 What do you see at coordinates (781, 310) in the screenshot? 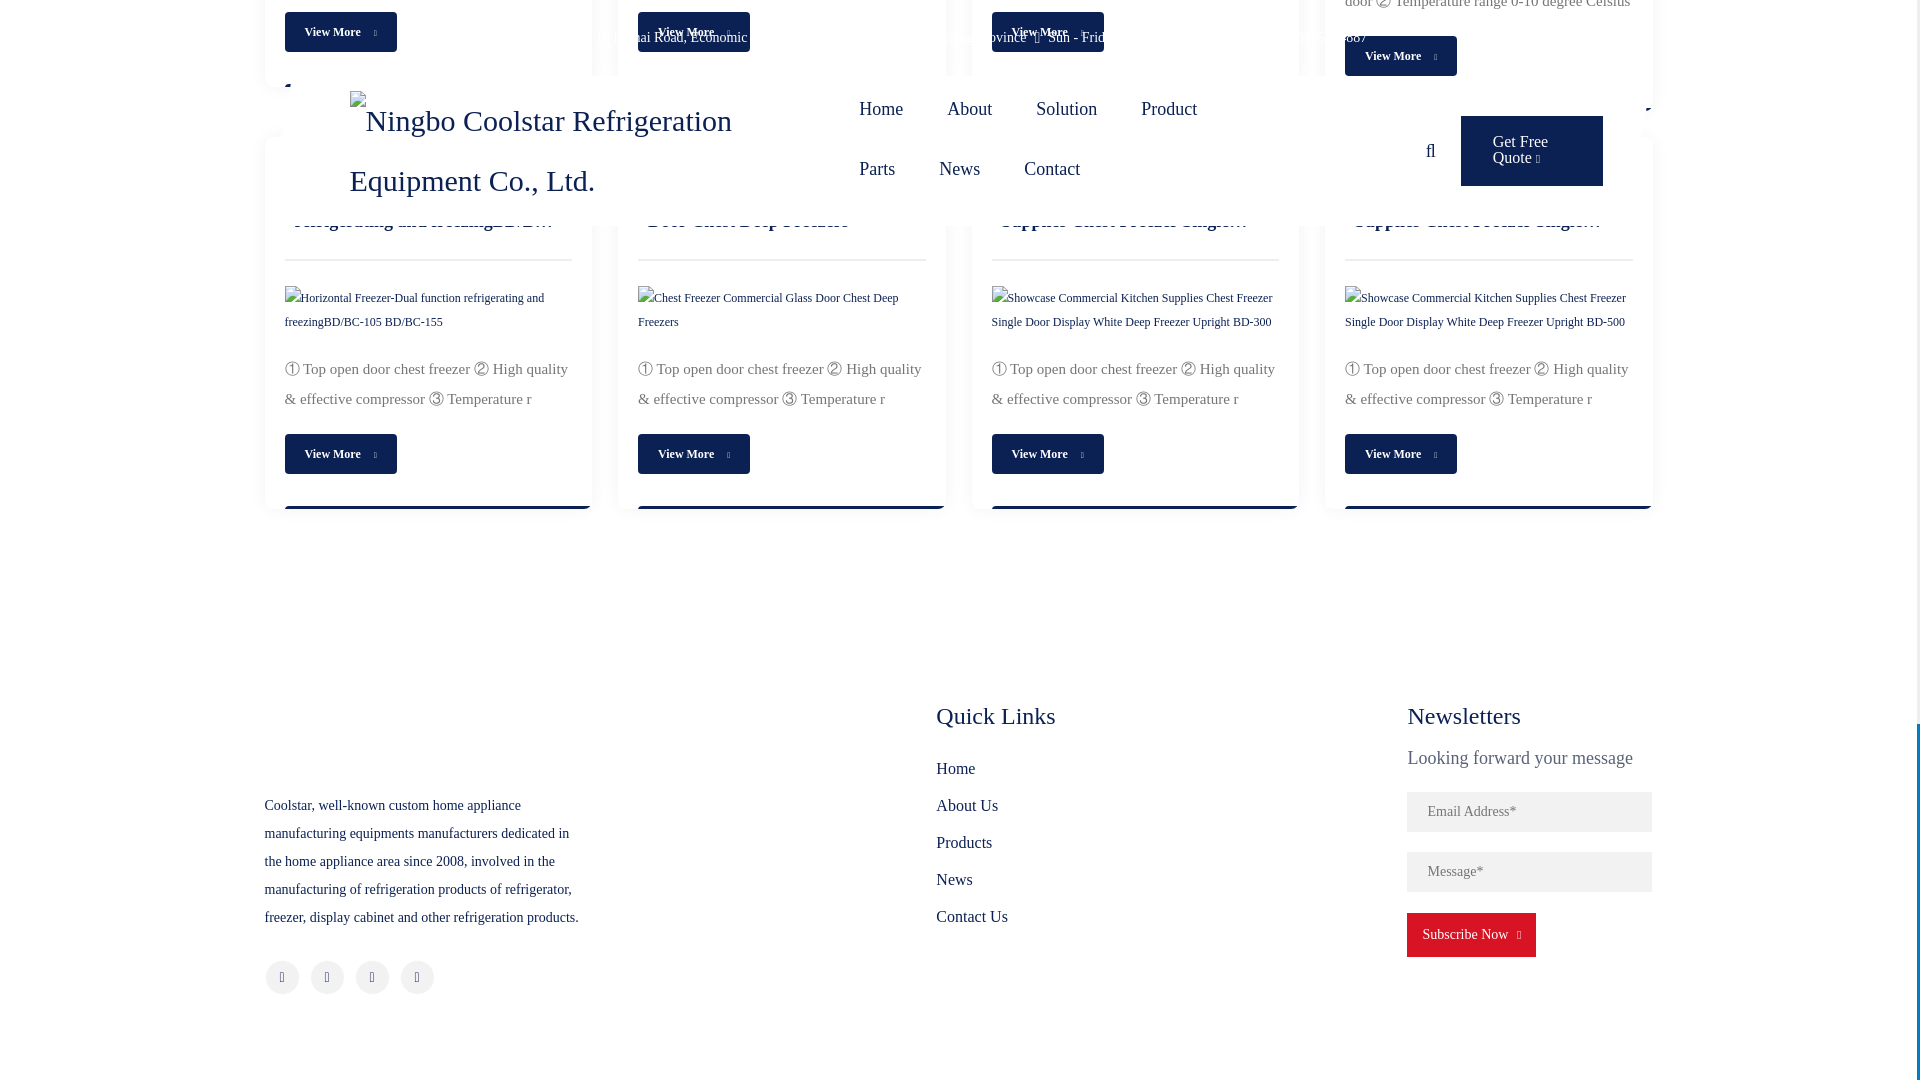
I see `Chest Freezer Commercial Glass Door Chest Deep Freezers` at bounding box center [781, 310].